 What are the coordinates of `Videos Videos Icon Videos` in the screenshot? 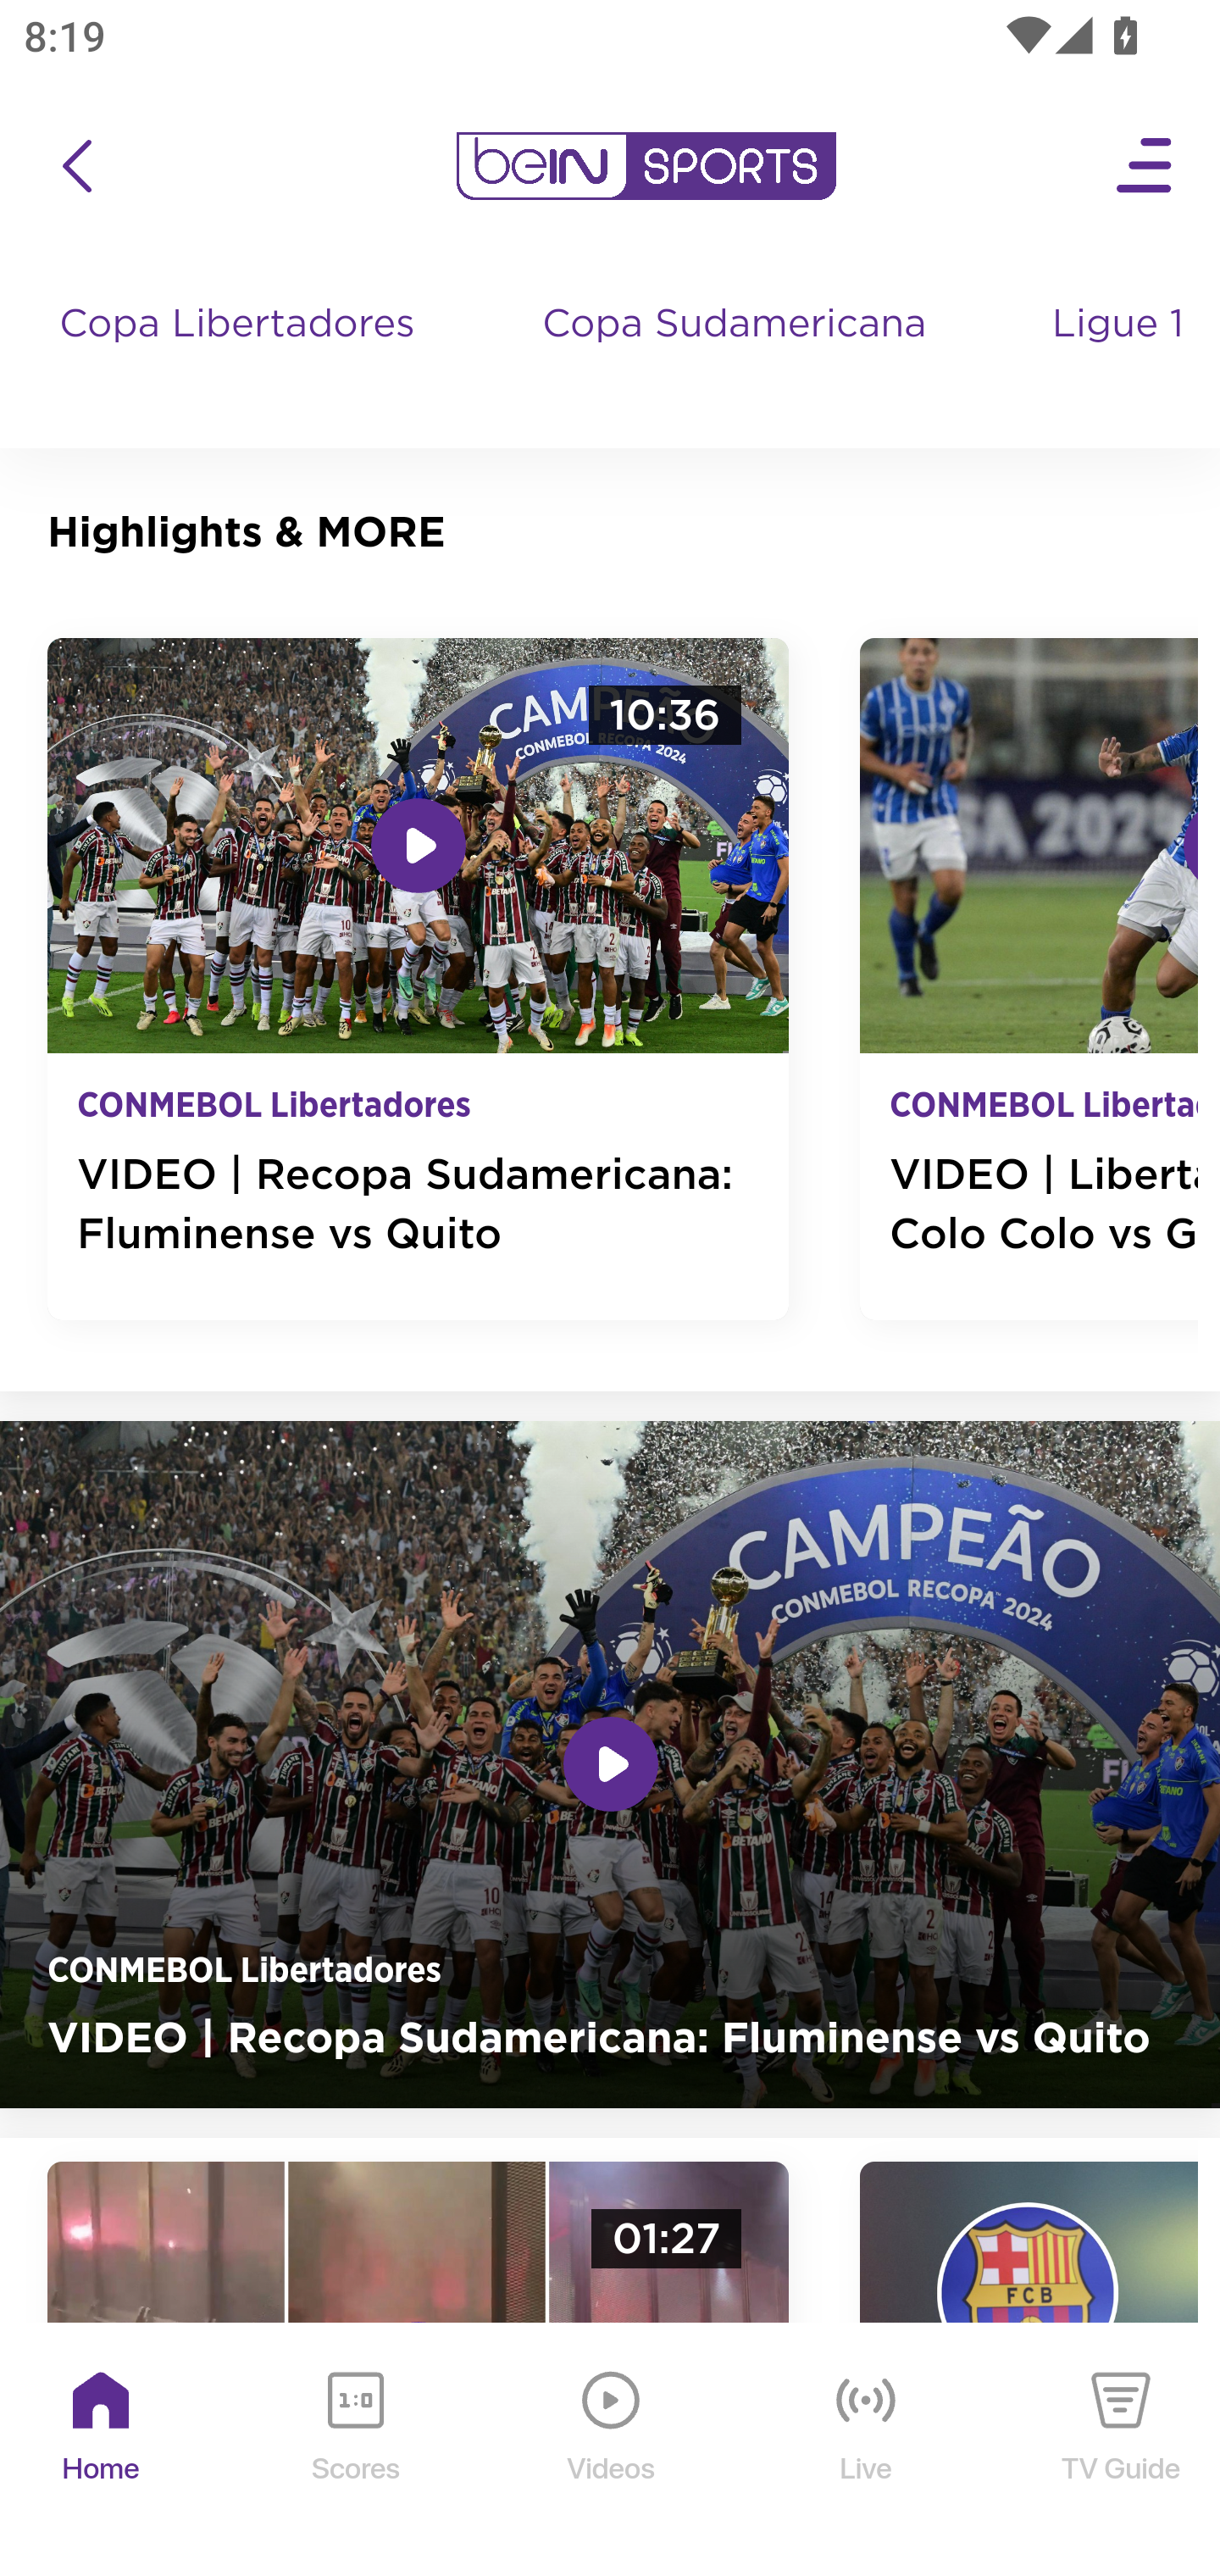 It's located at (612, 2451).